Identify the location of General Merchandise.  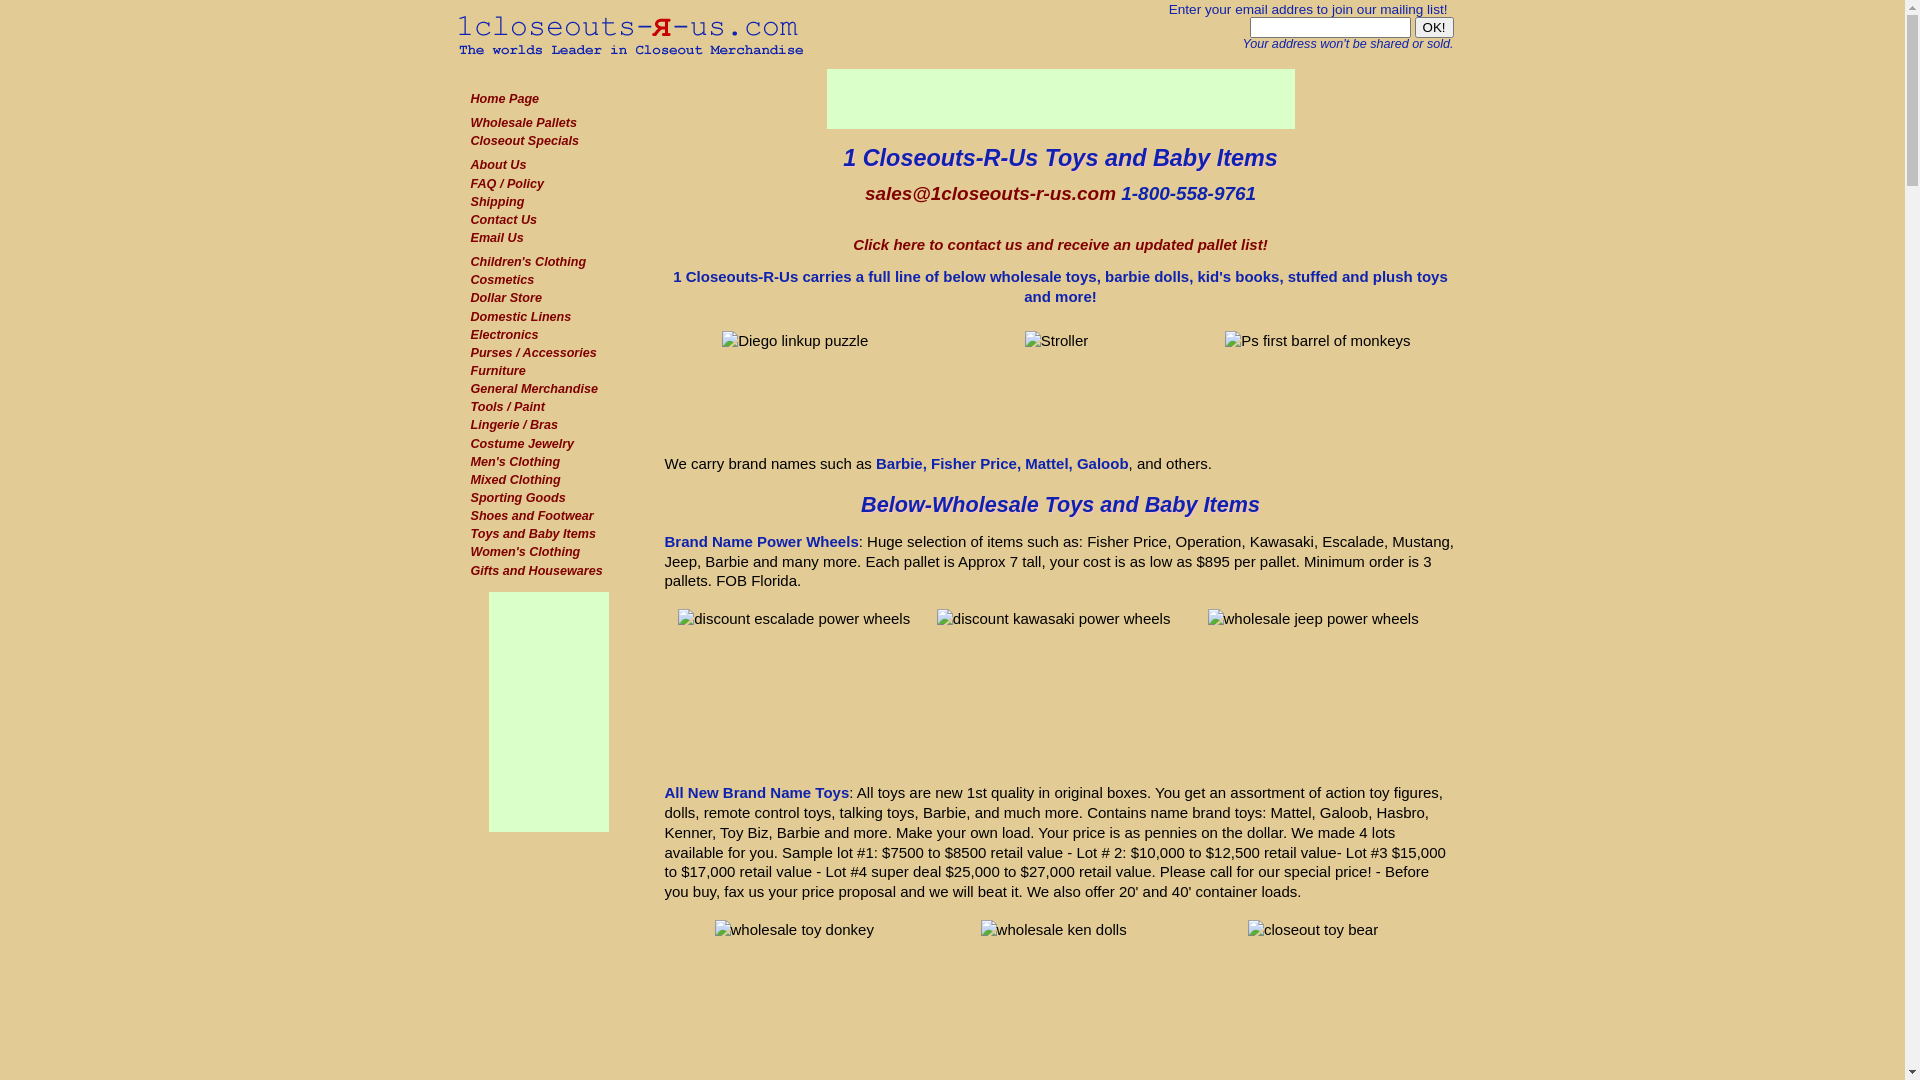
(534, 389).